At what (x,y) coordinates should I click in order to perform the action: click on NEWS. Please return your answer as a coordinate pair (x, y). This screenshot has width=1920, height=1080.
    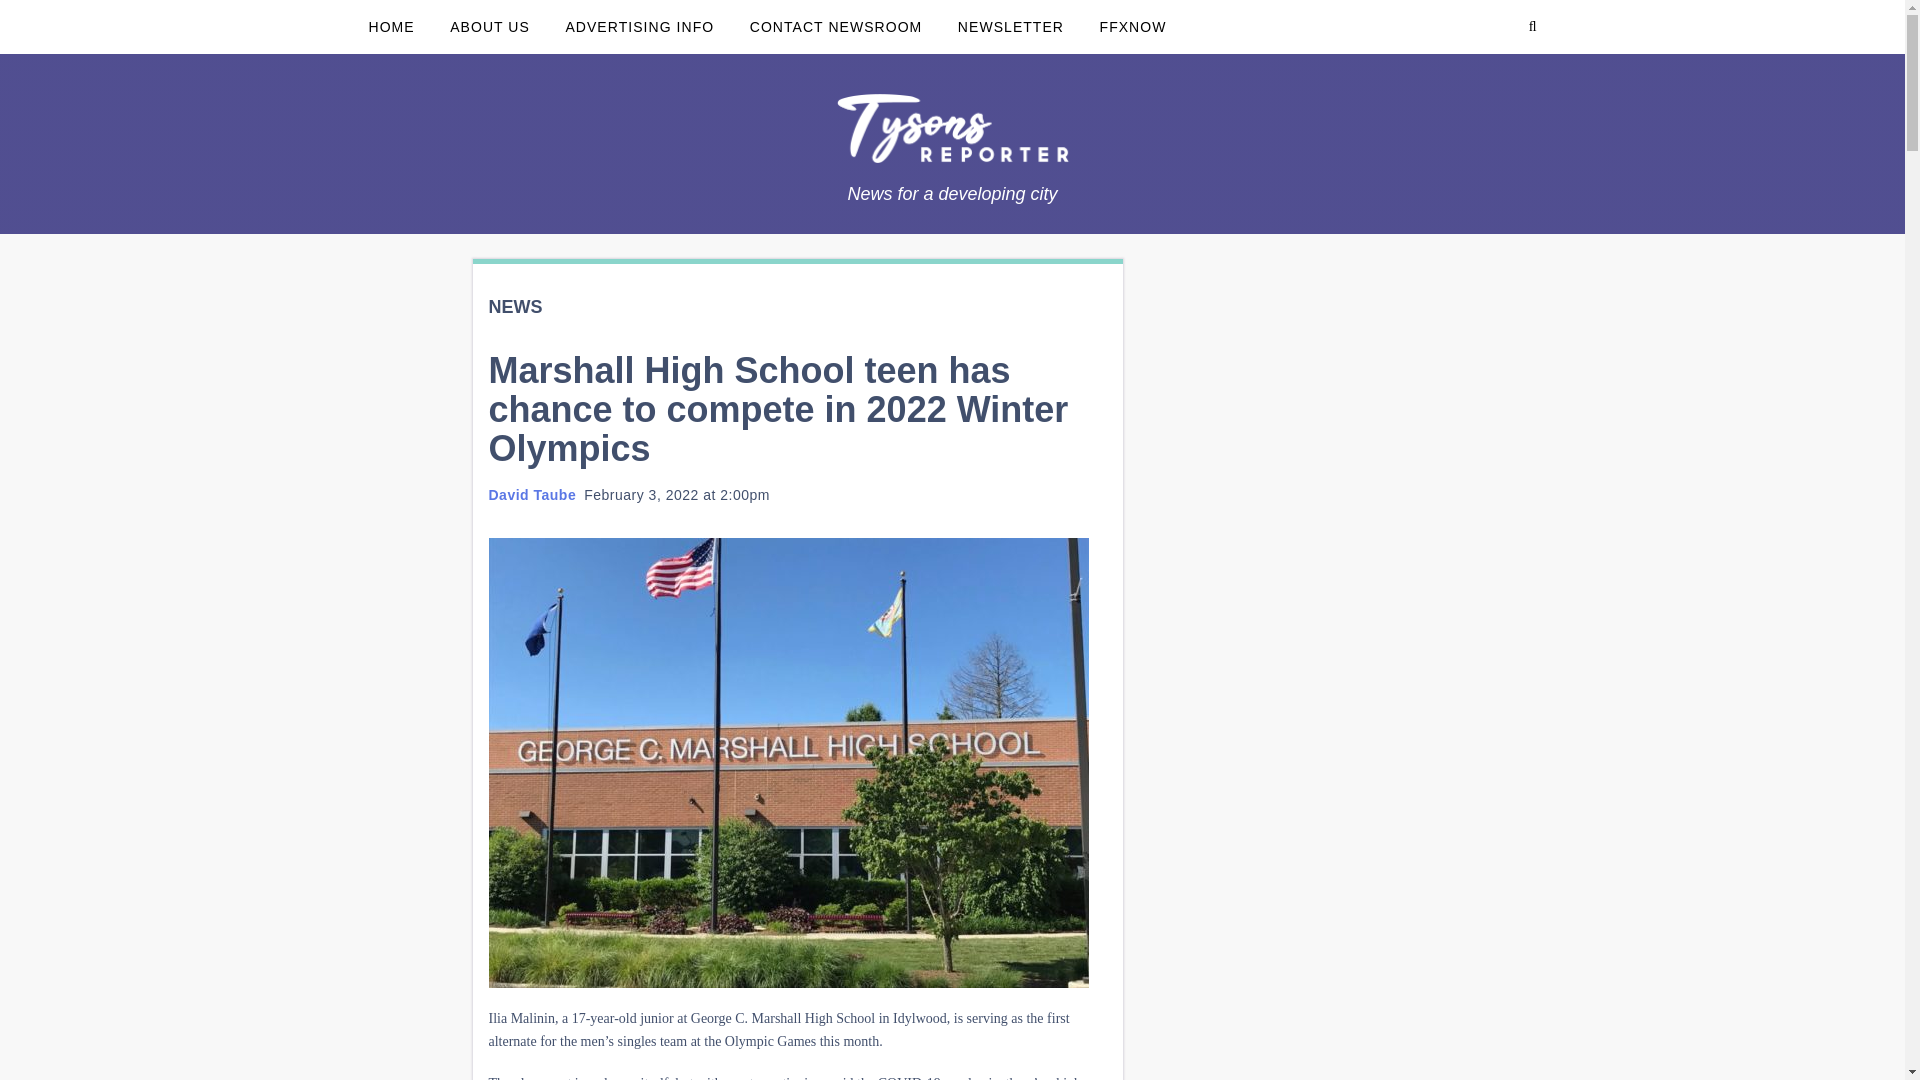
    Looking at the image, I should click on (514, 307).